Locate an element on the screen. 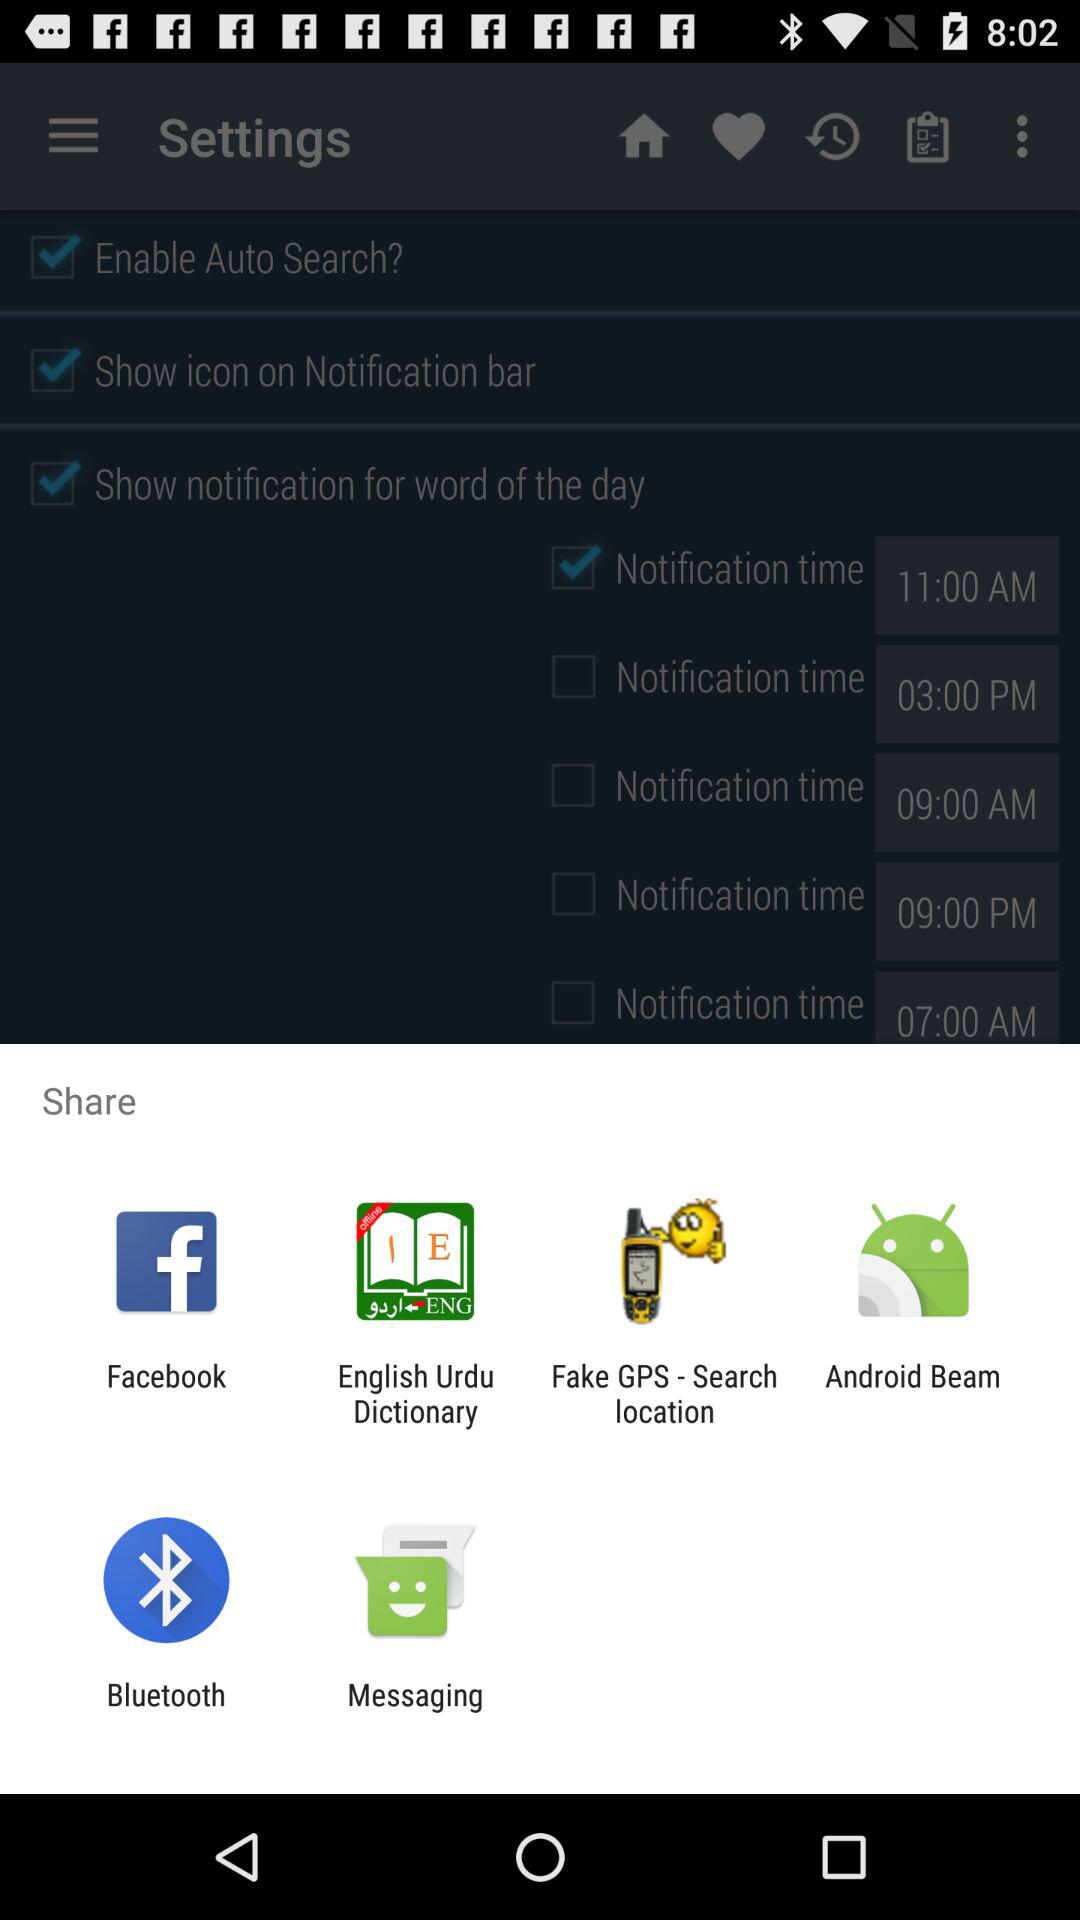 The height and width of the screenshot is (1920, 1080). press item next to the android beam item is located at coordinates (664, 1393).